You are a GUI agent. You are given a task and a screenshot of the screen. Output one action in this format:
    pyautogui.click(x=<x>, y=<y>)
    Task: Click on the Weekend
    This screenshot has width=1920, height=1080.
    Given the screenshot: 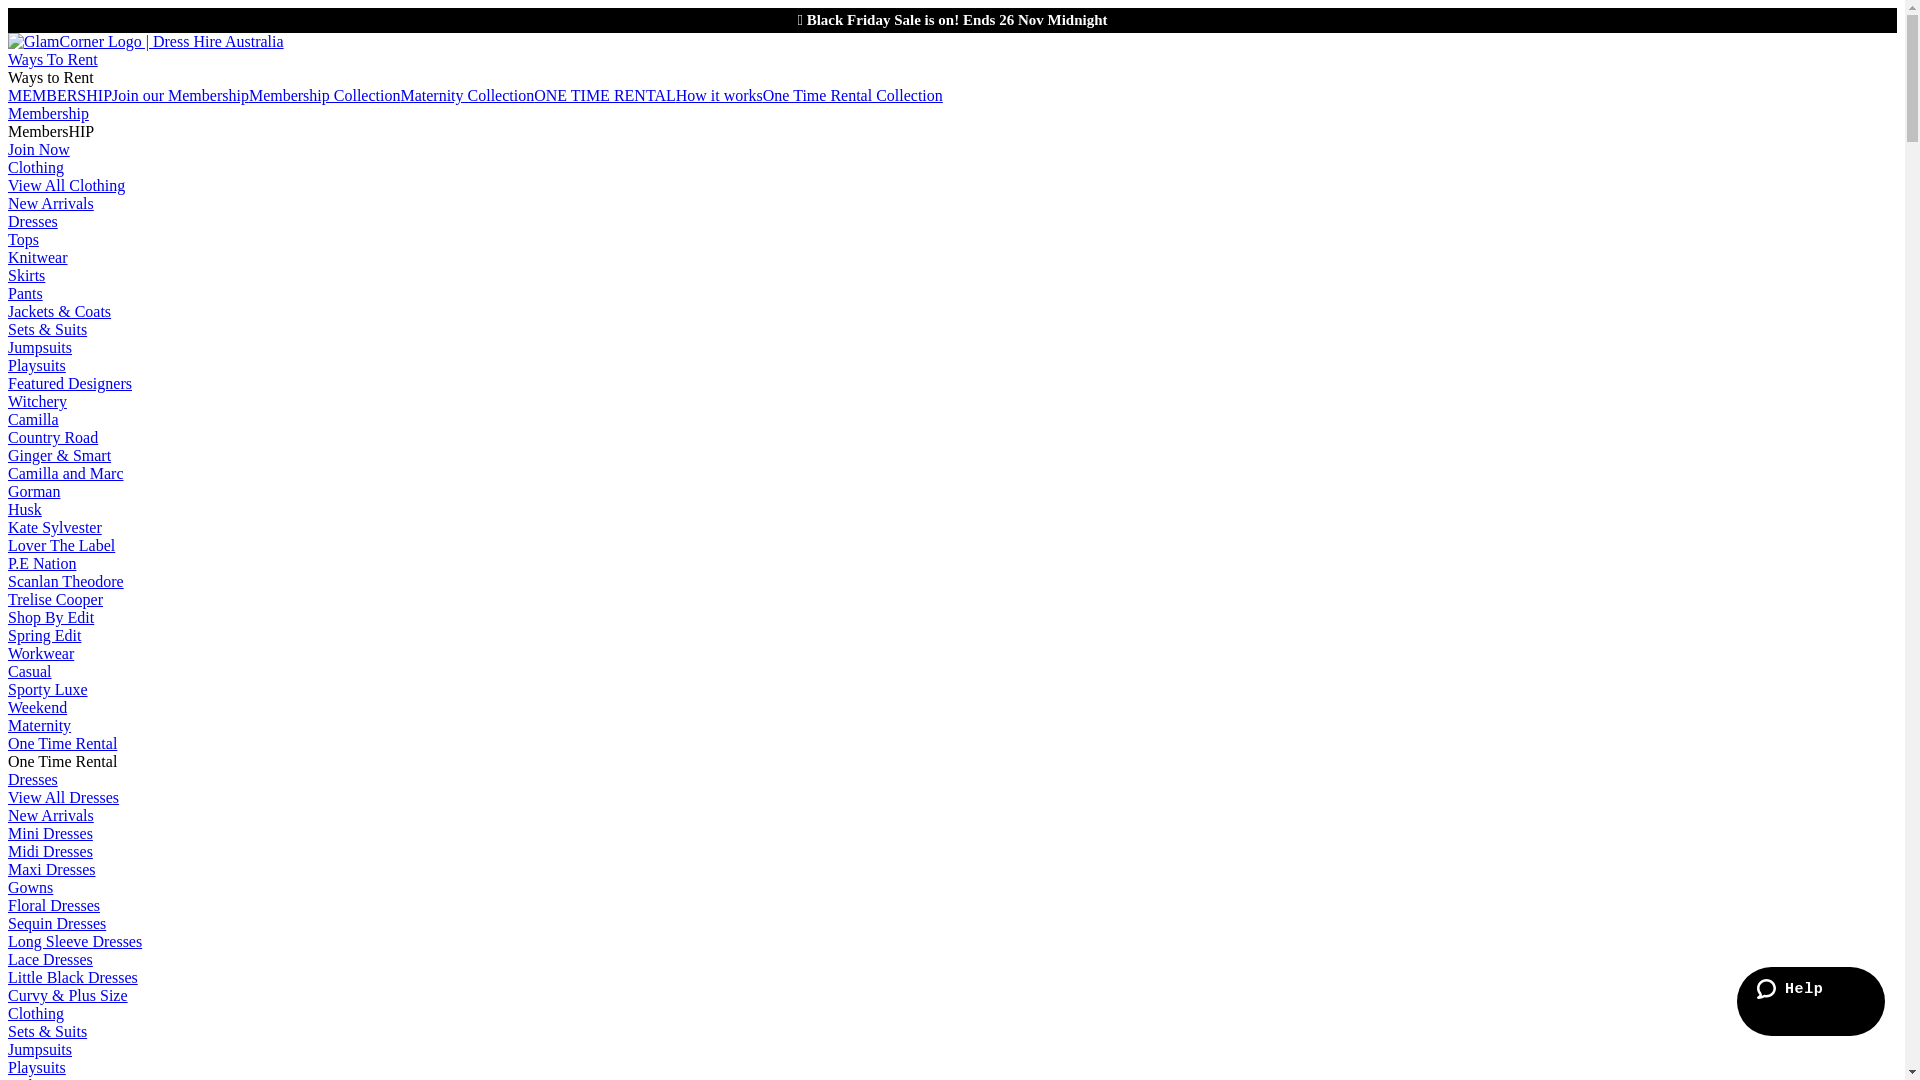 What is the action you would take?
    pyautogui.click(x=38, y=708)
    